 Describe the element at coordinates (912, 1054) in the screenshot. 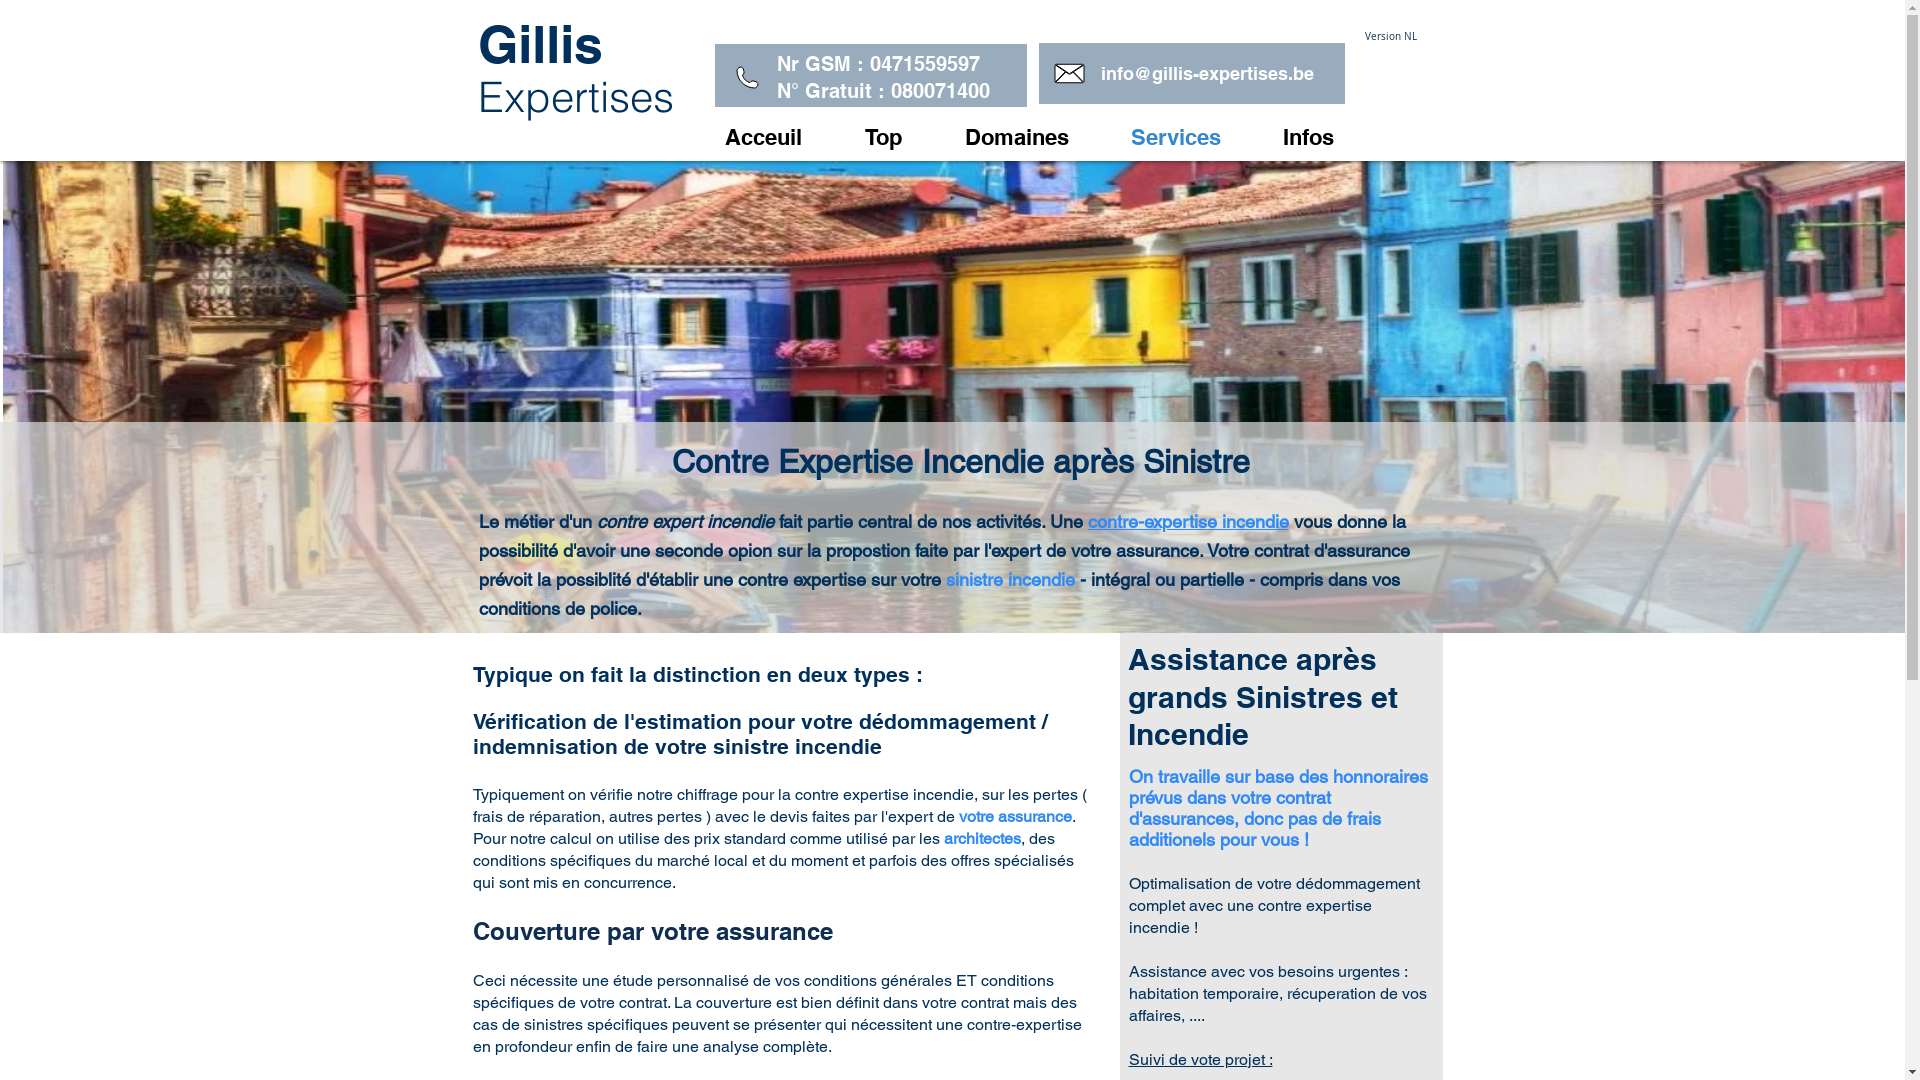

I see `Tegenexpert waterschade` at that location.